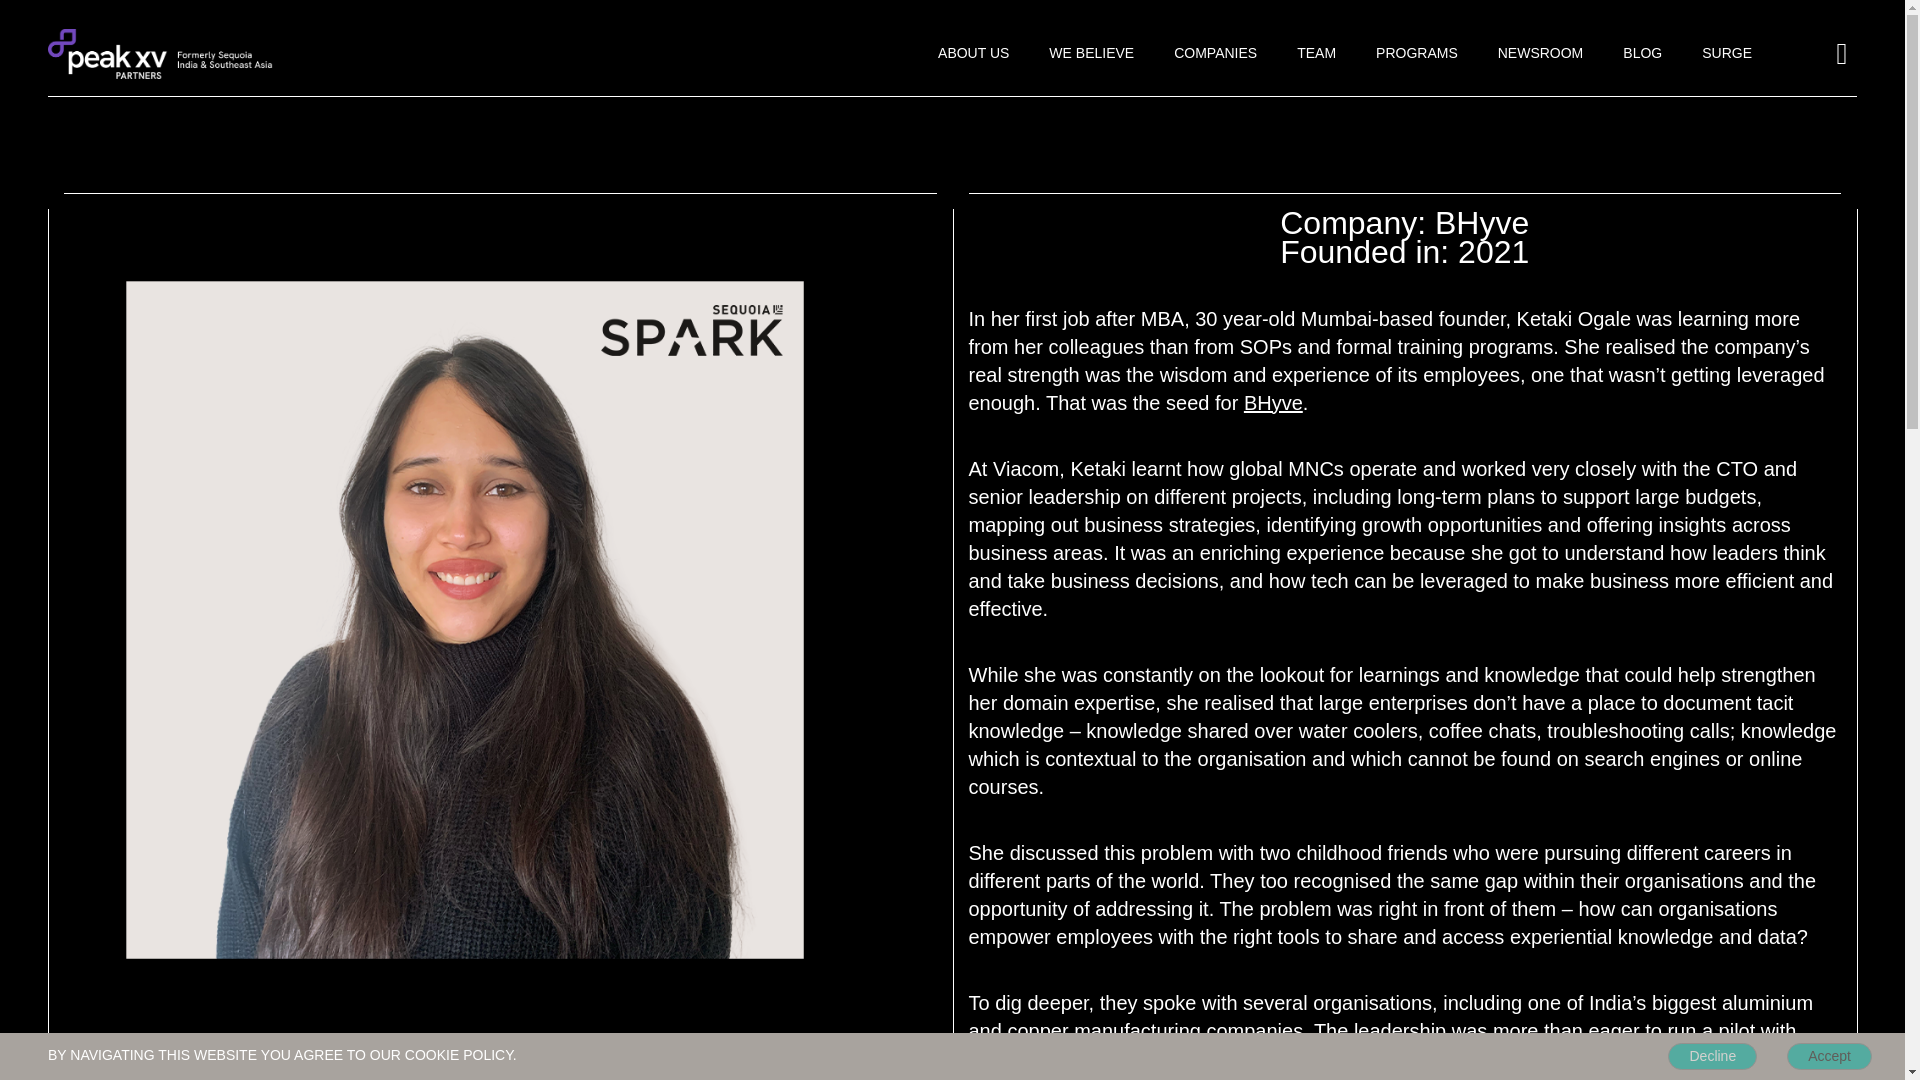  What do you see at coordinates (1712, 1056) in the screenshot?
I see `Decline` at bounding box center [1712, 1056].